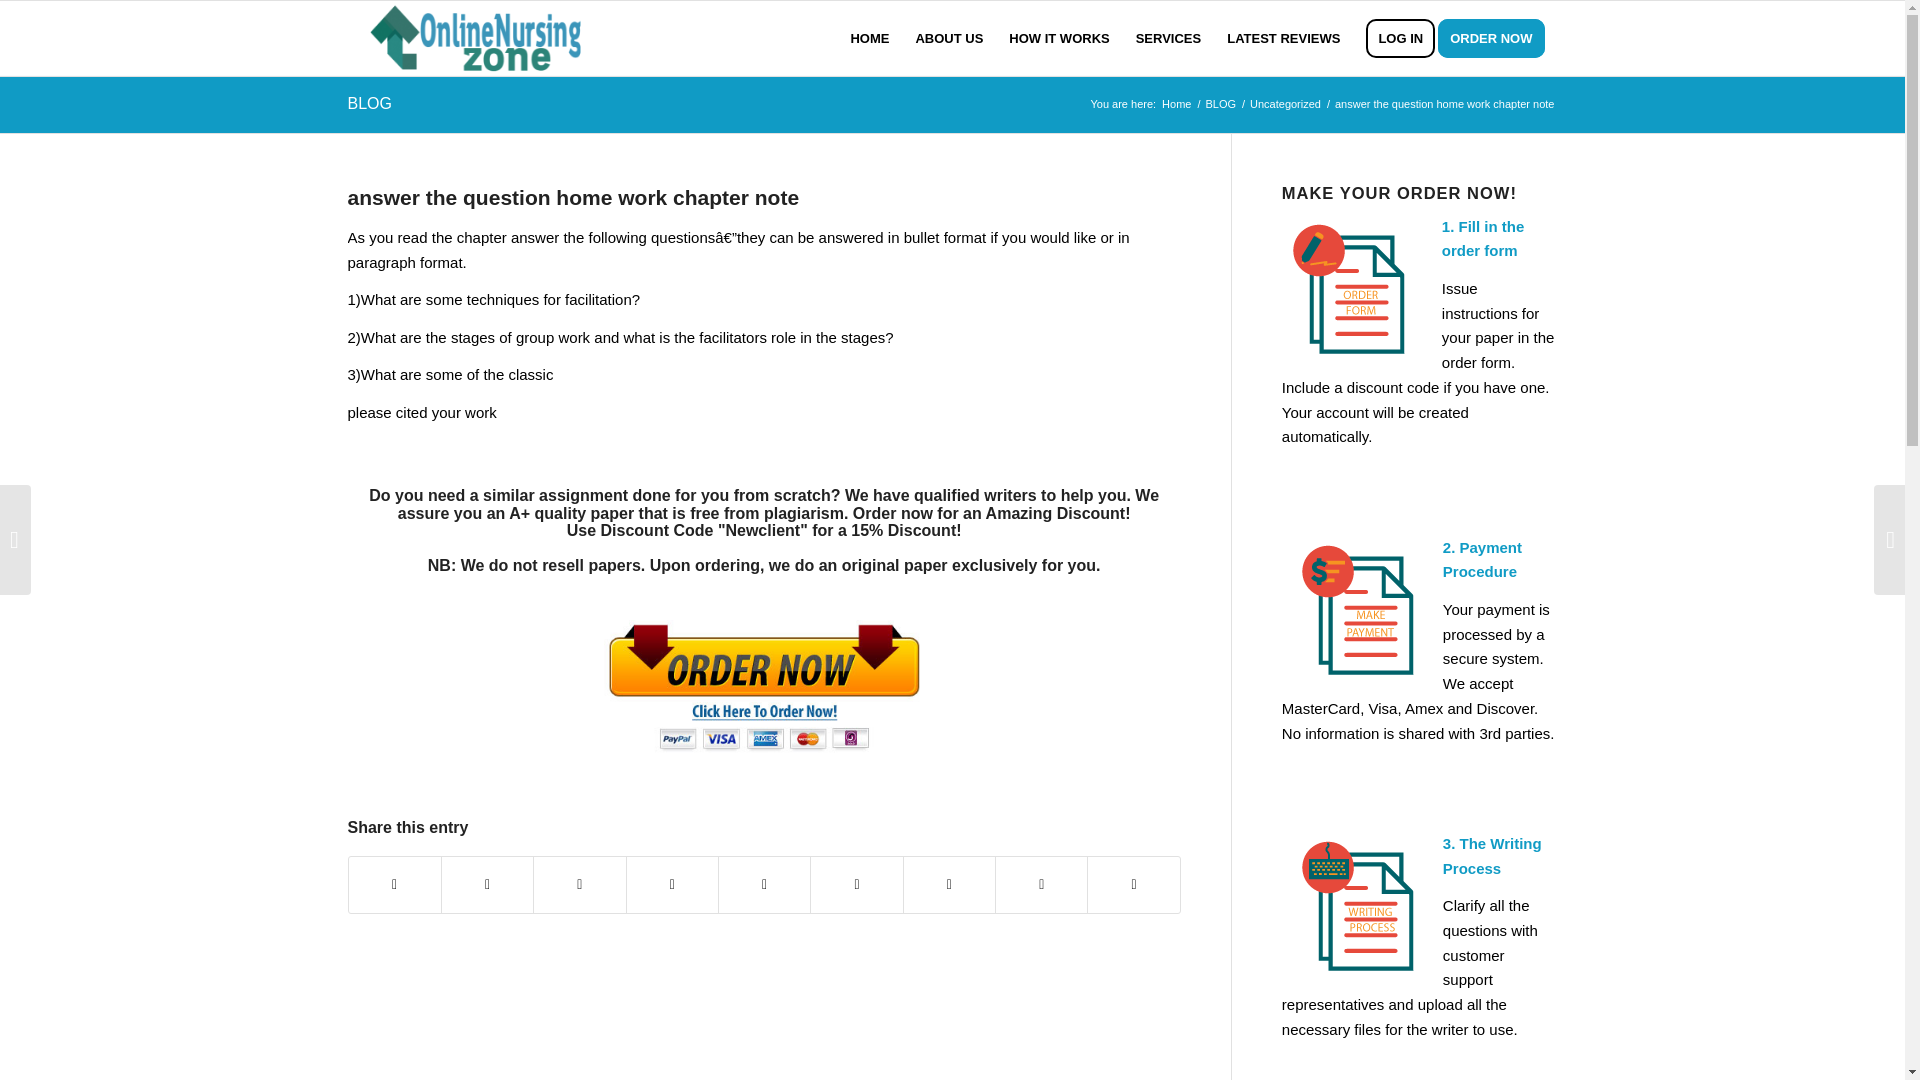 This screenshot has width=1920, height=1080. I want to click on Permanent Link: BLOG, so click(369, 104).